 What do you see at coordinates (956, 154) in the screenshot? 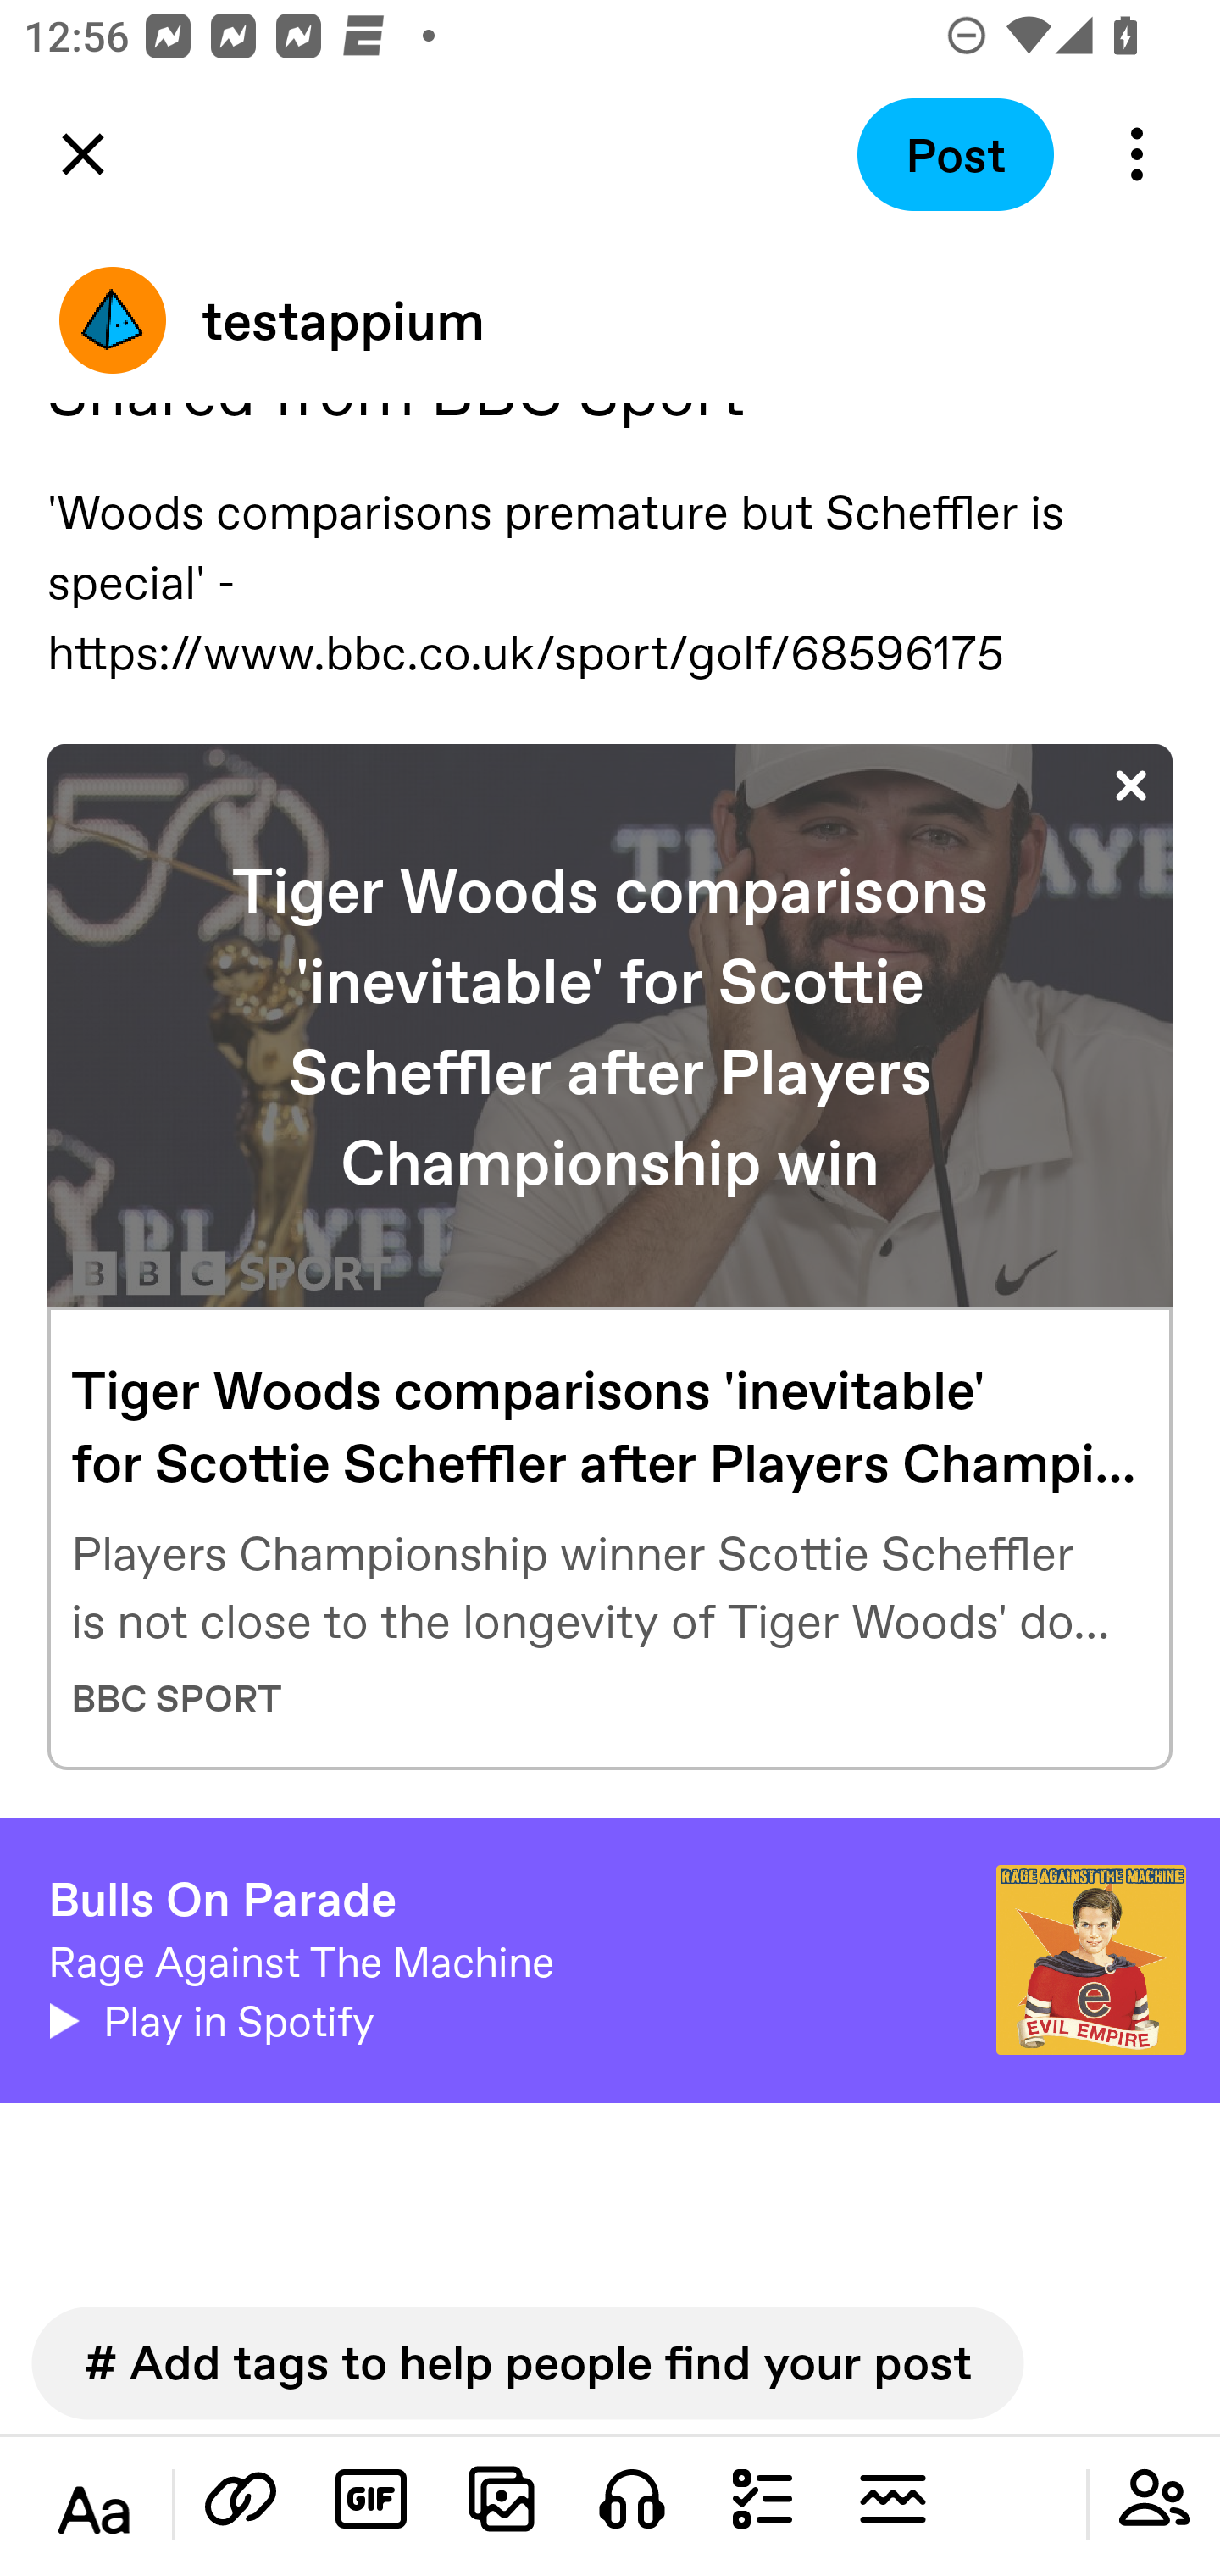
I see `Post` at bounding box center [956, 154].